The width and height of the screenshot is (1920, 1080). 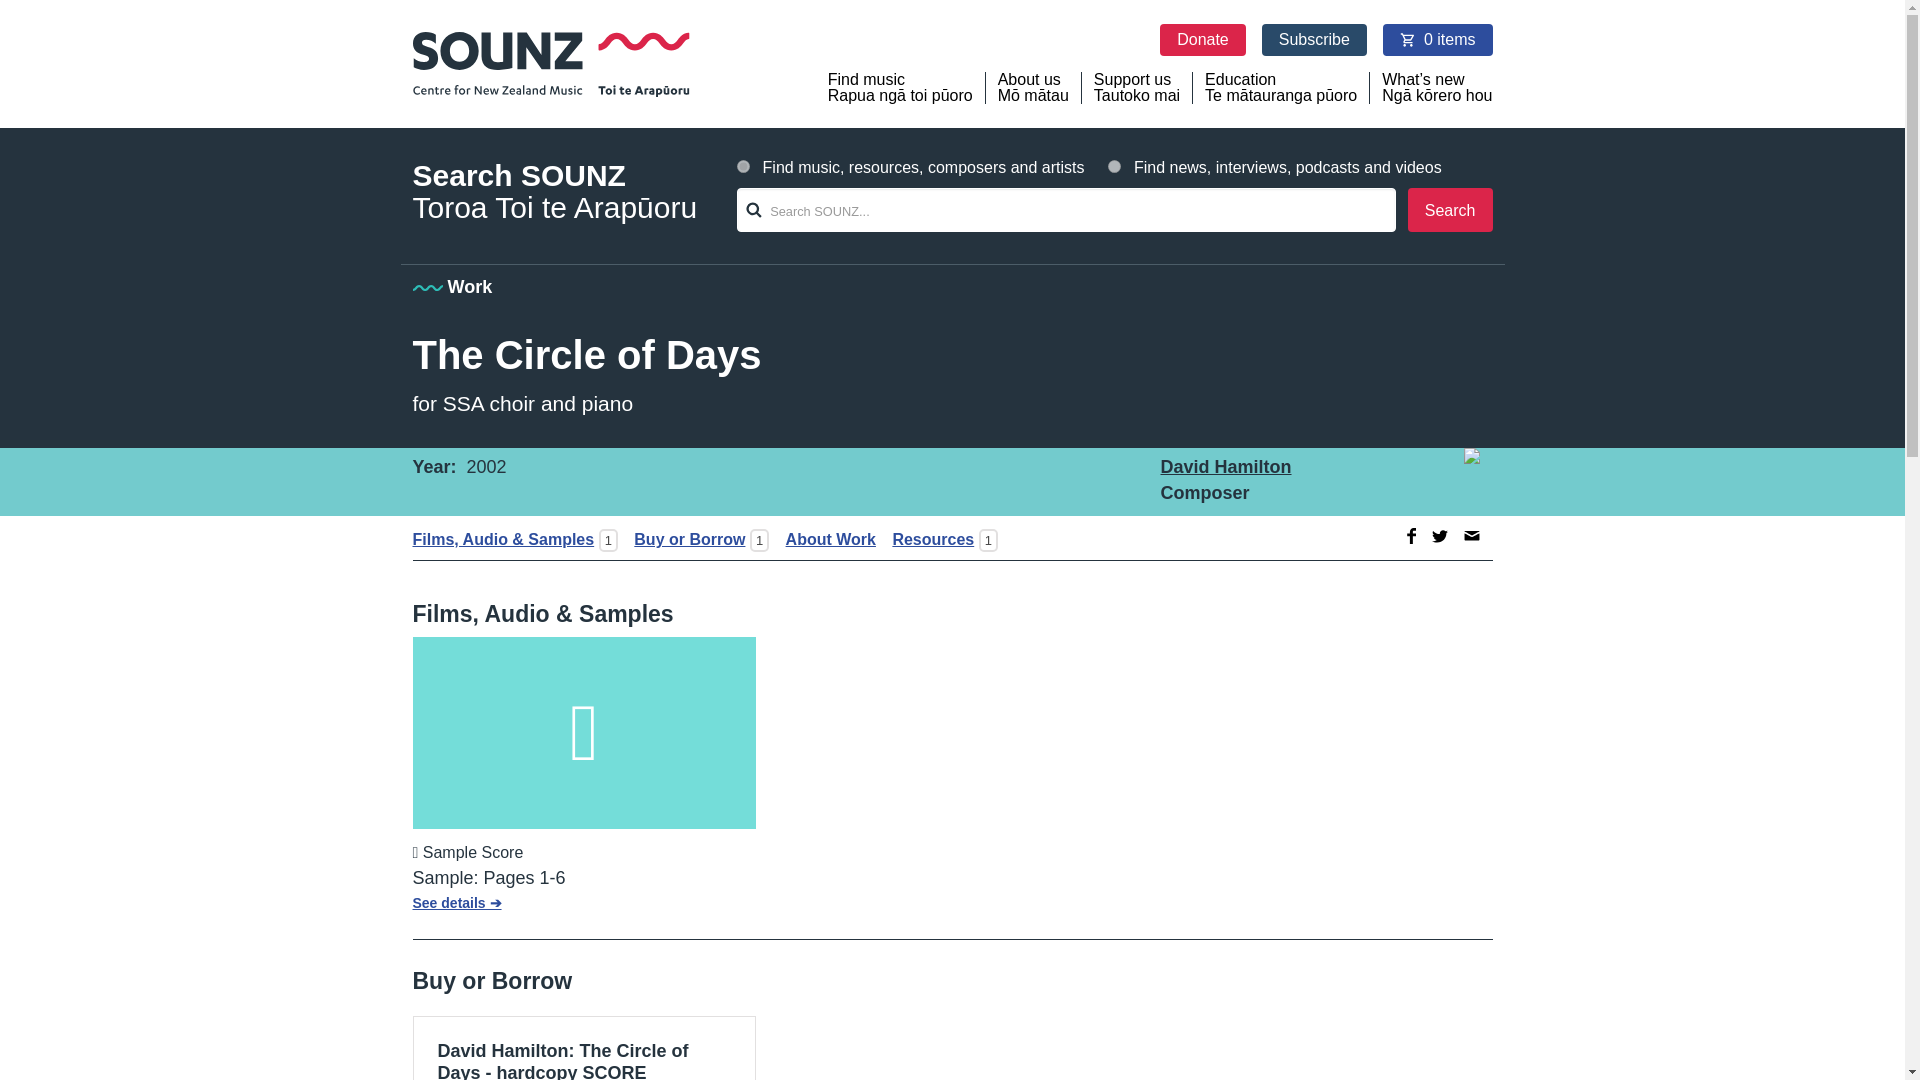 I want to click on Buy or Borrow, so click(x=683, y=539).